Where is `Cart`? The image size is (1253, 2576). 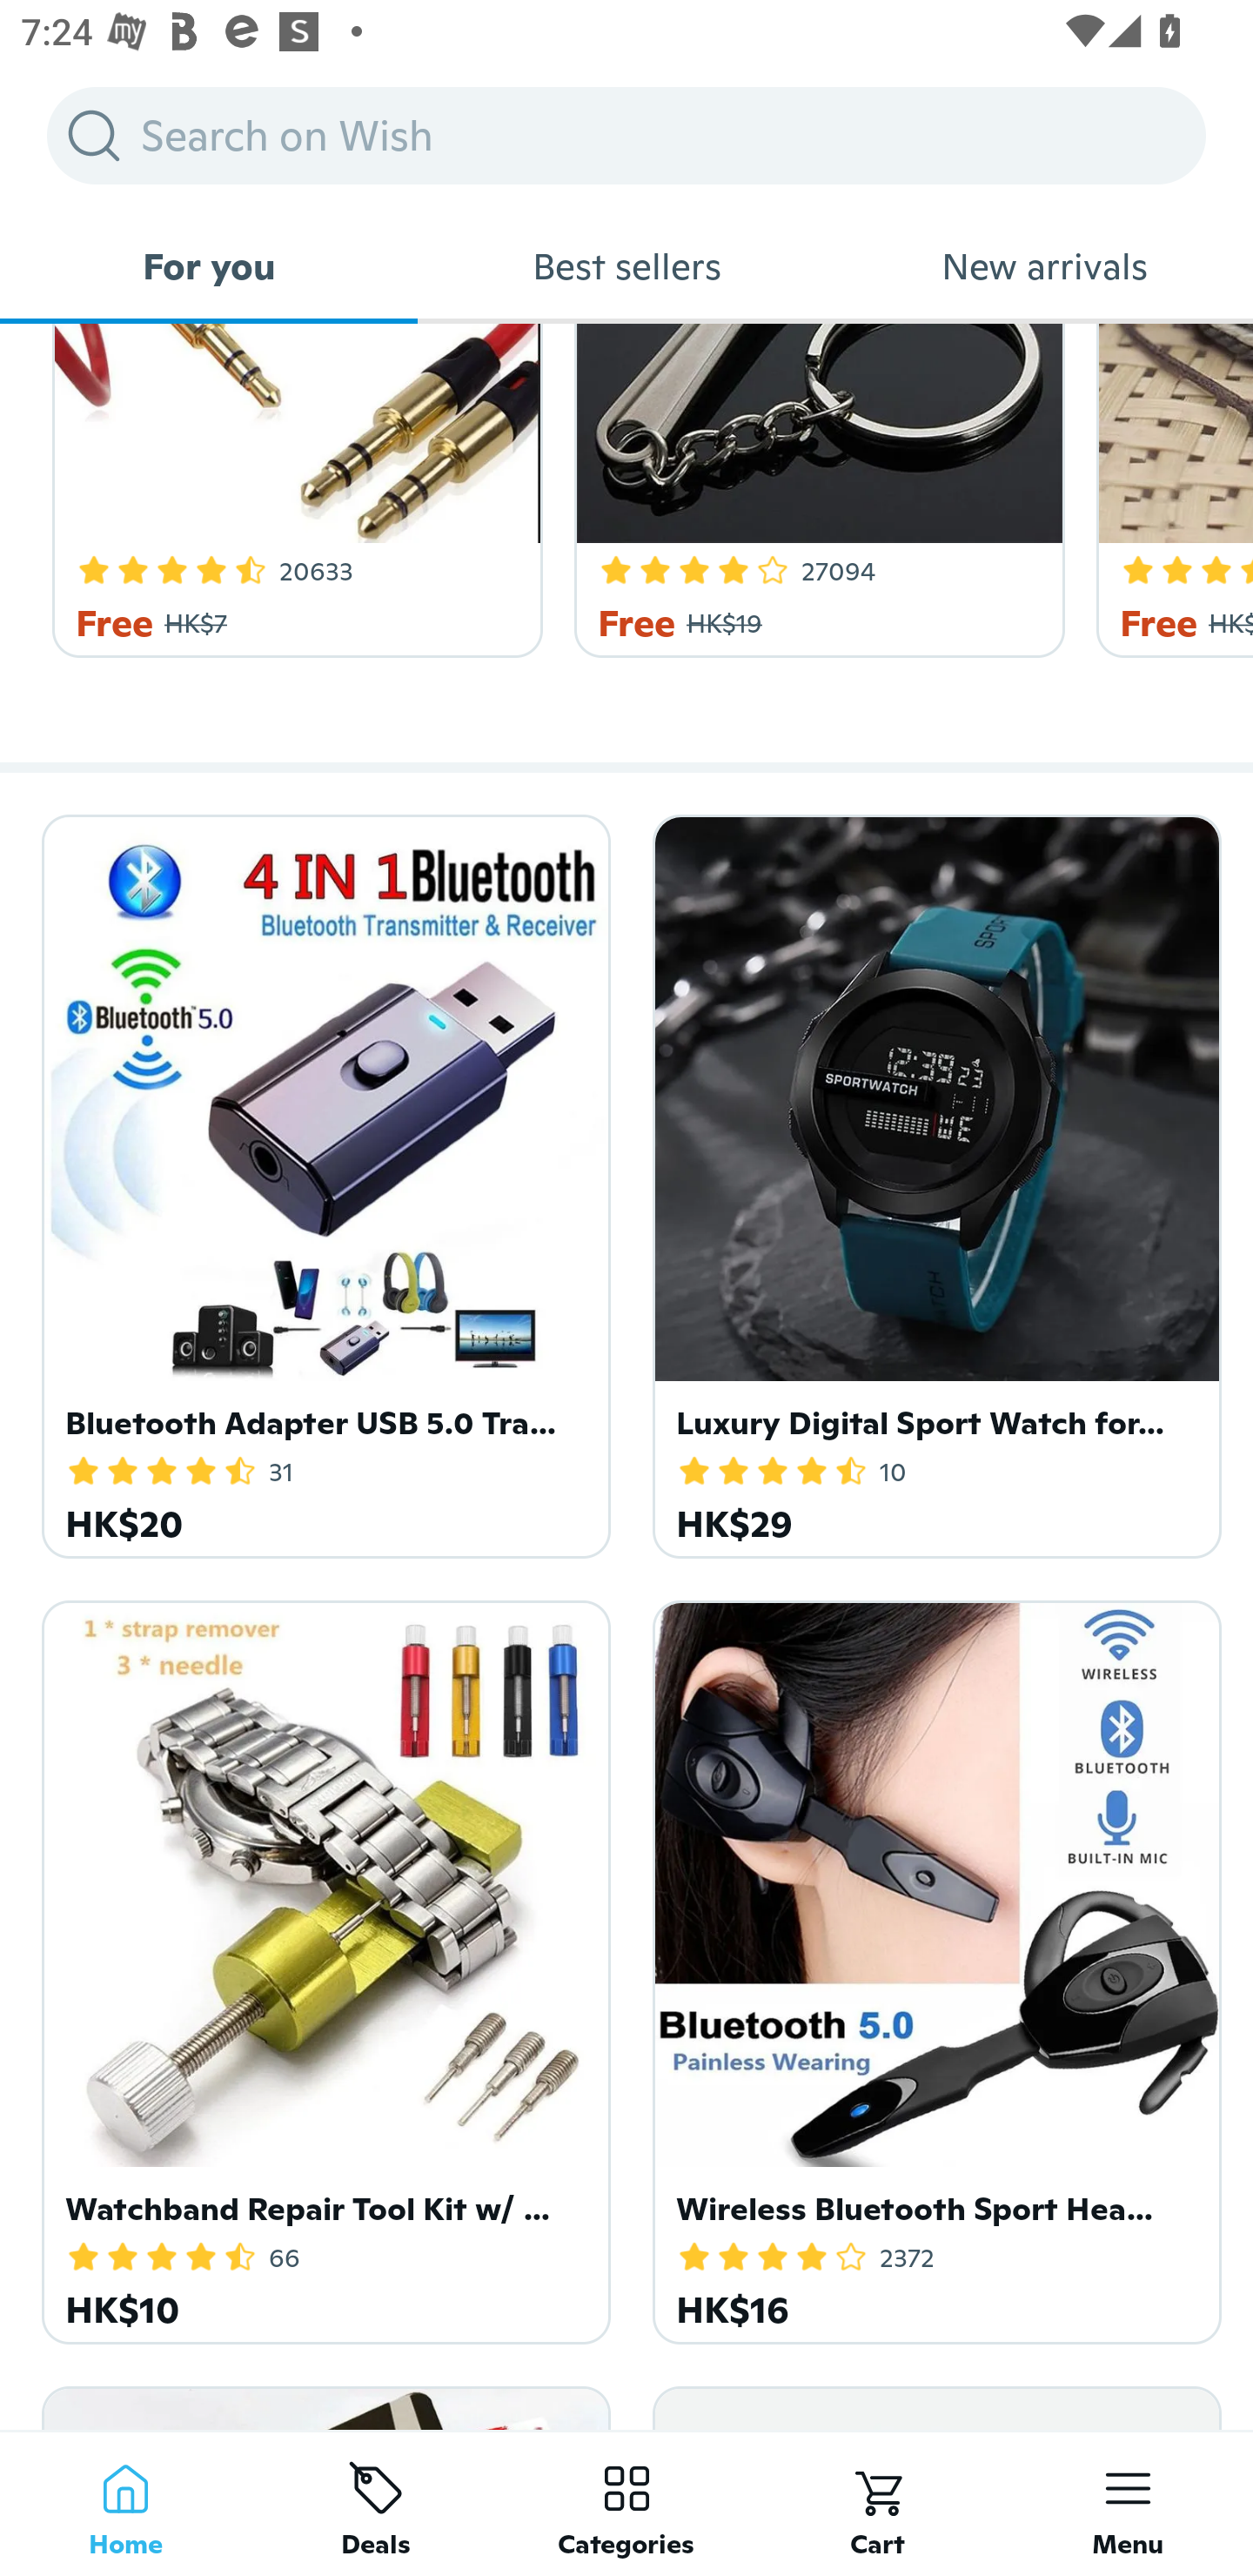 Cart is located at coordinates (877, 2503).